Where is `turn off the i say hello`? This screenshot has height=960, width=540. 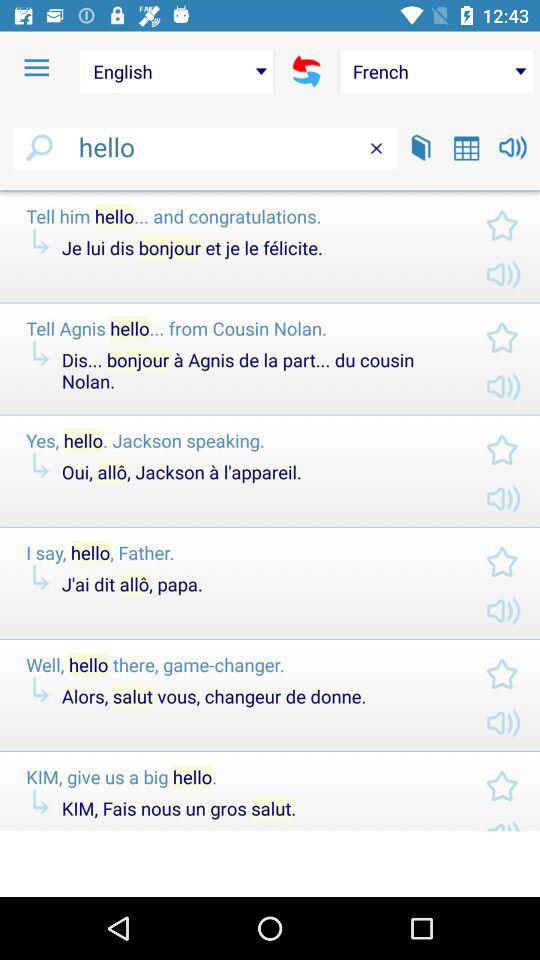
turn off the i say hello is located at coordinates (240, 552).